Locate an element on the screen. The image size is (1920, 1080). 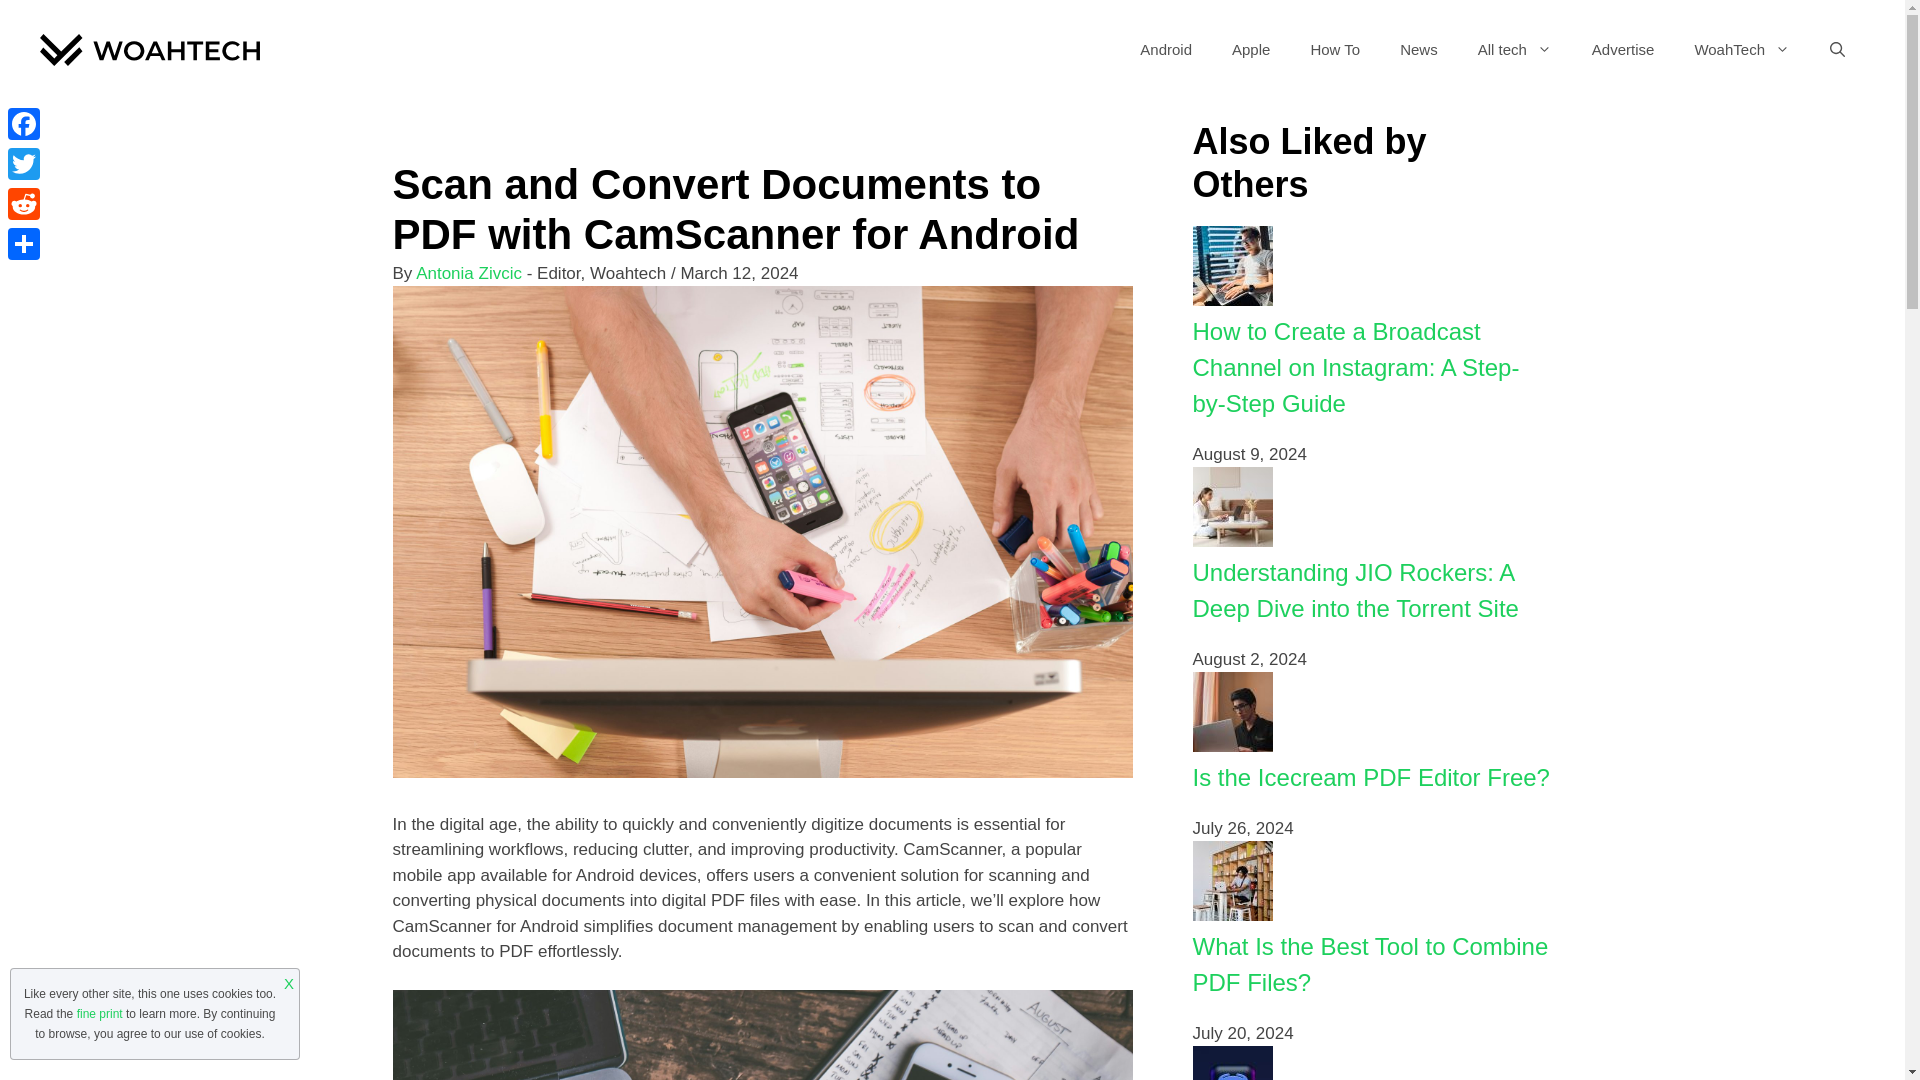
Apple is located at coordinates (1250, 50).